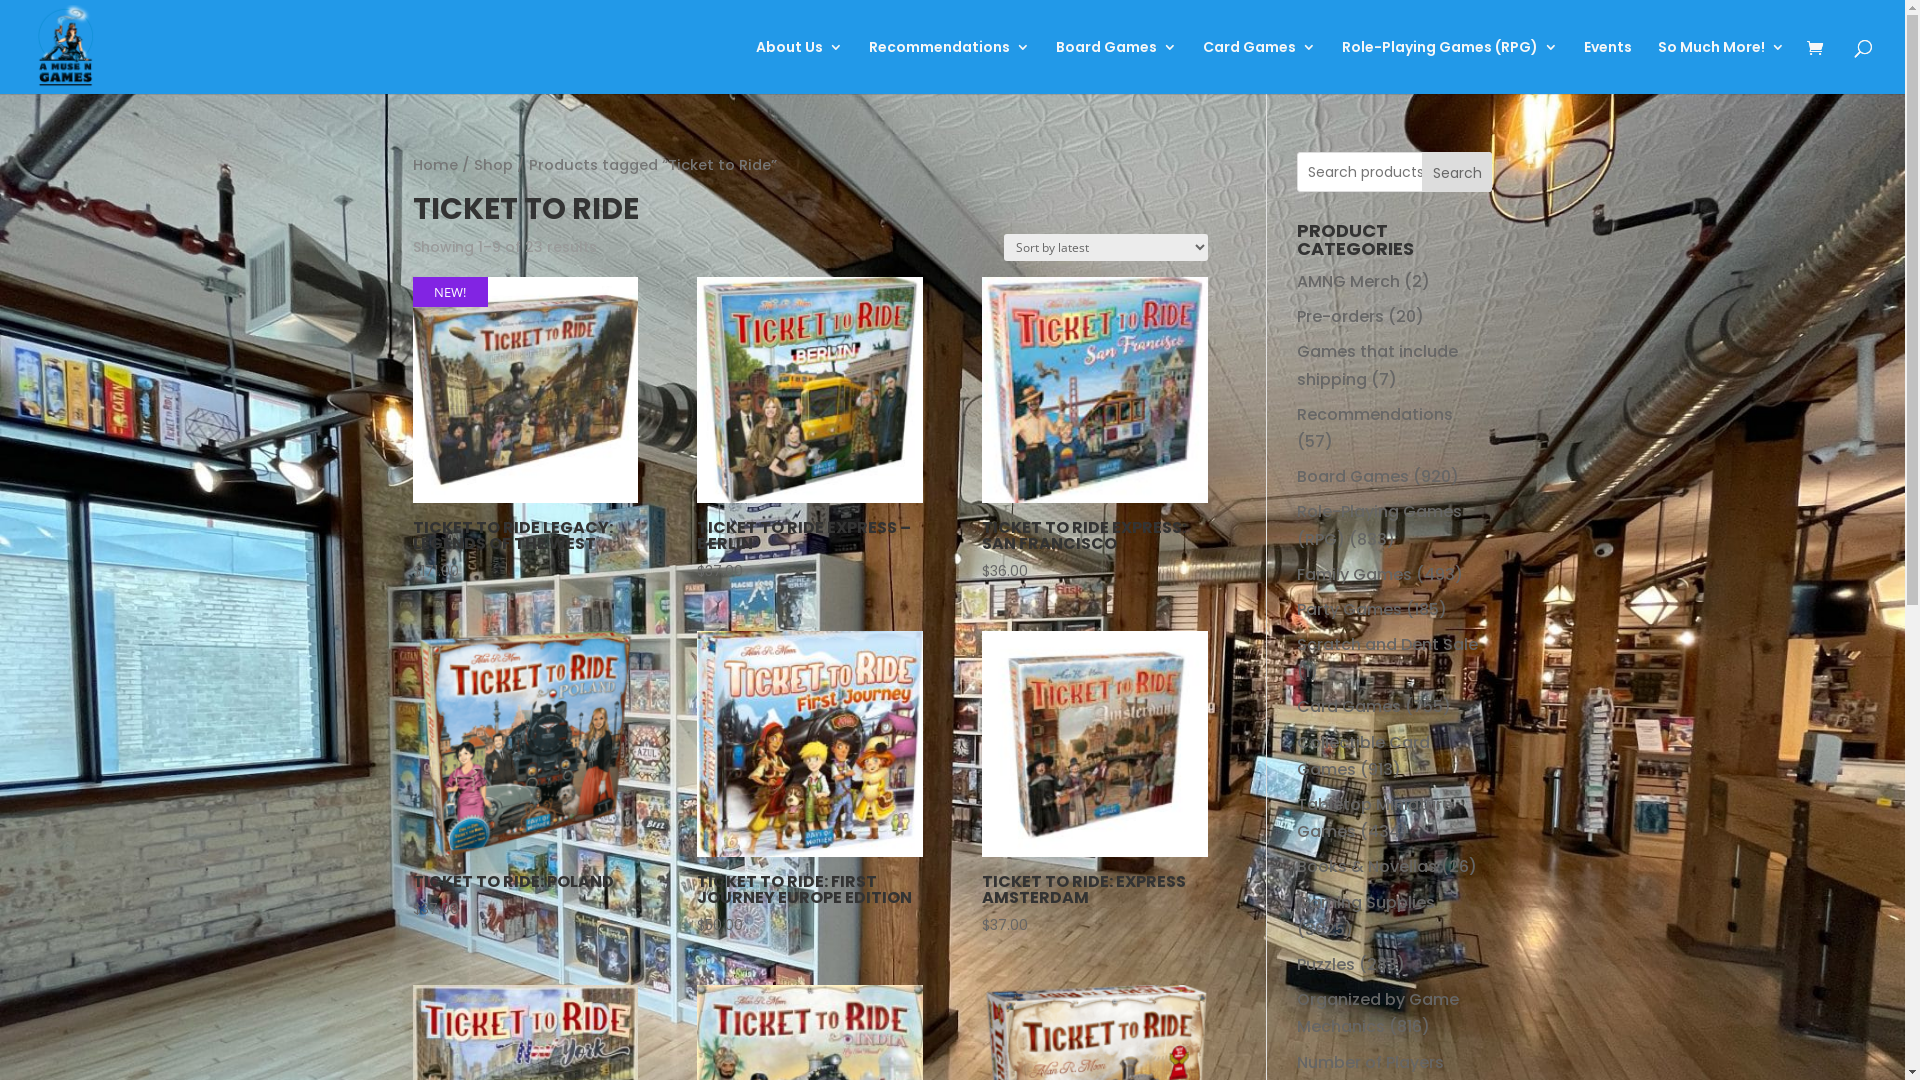 This screenshot has height=1080, width=1920. I want to click on Games that include shipping, so click(1378, 365).